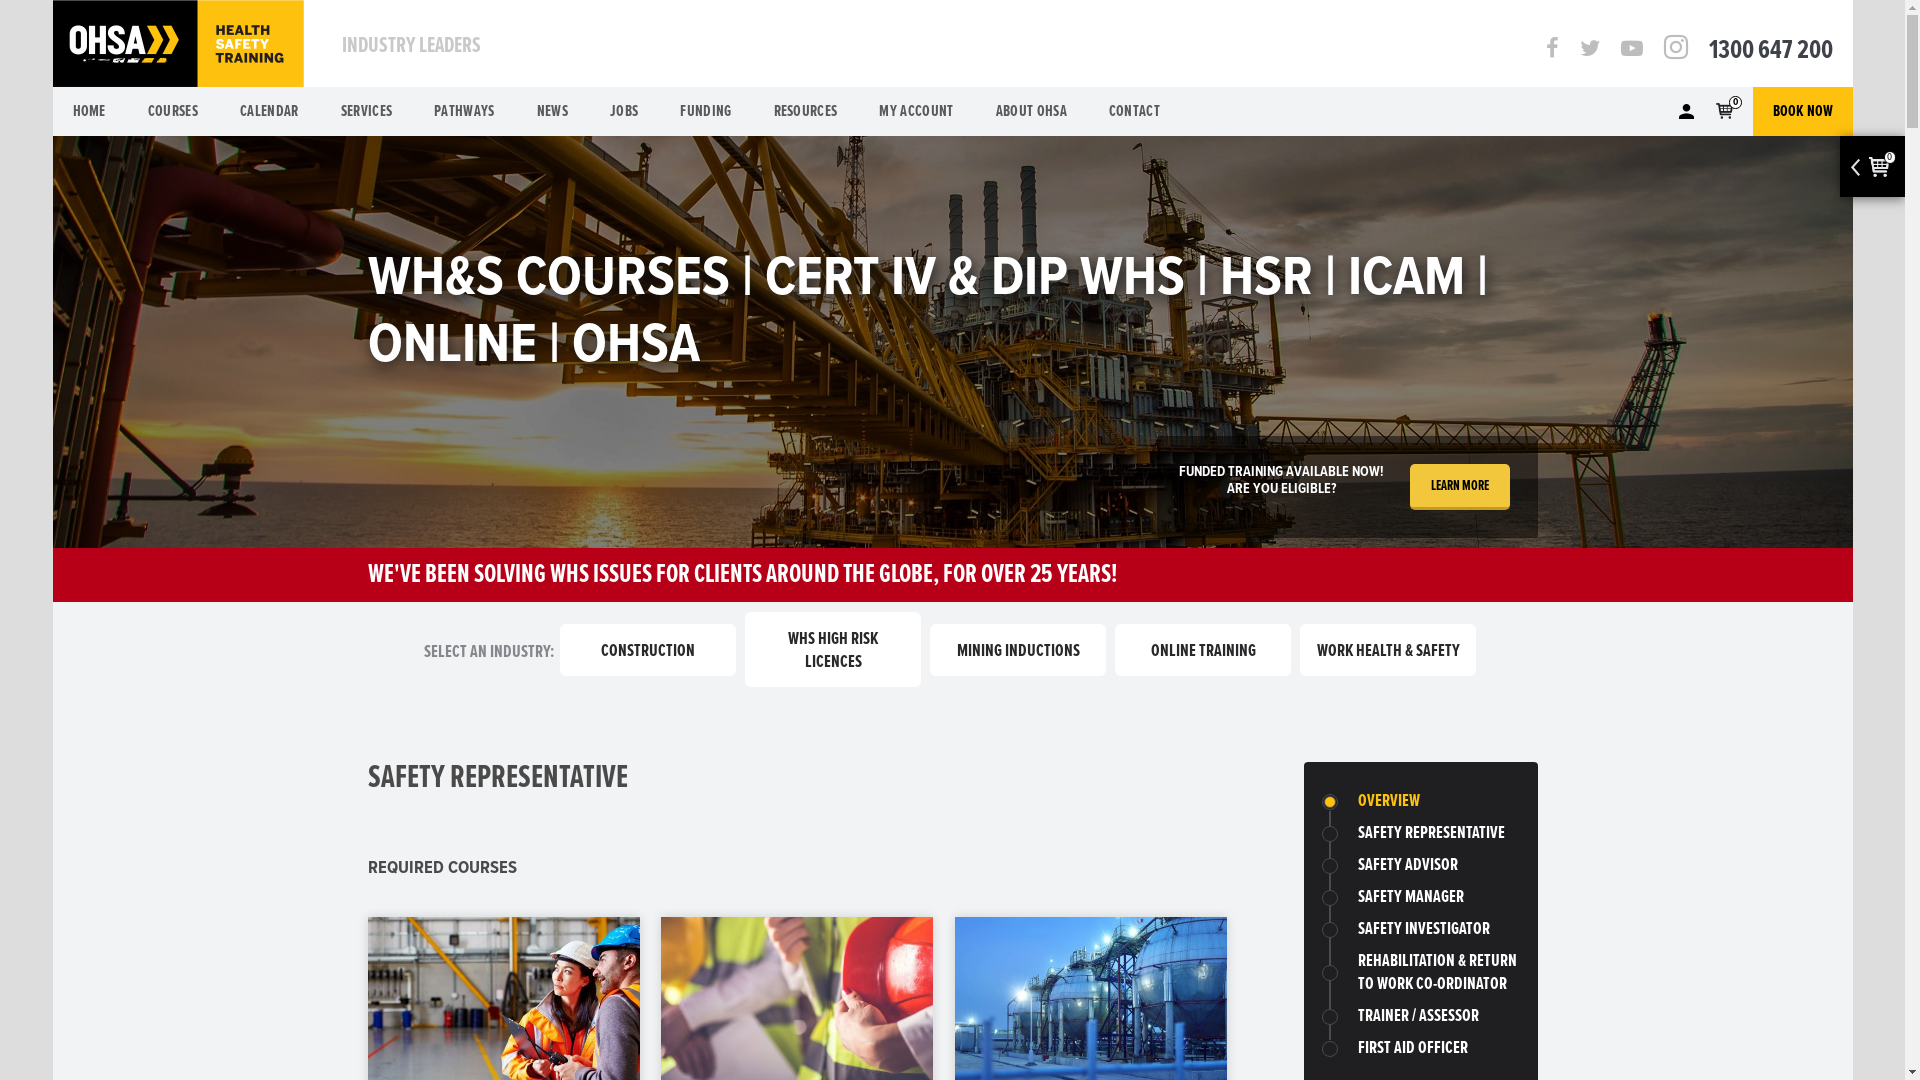 This screenshot has height=1080, width=1920. Describe the element at coordinates (1411, 898) in the screenshot. I see `SAFETY MANAGER` at that location.